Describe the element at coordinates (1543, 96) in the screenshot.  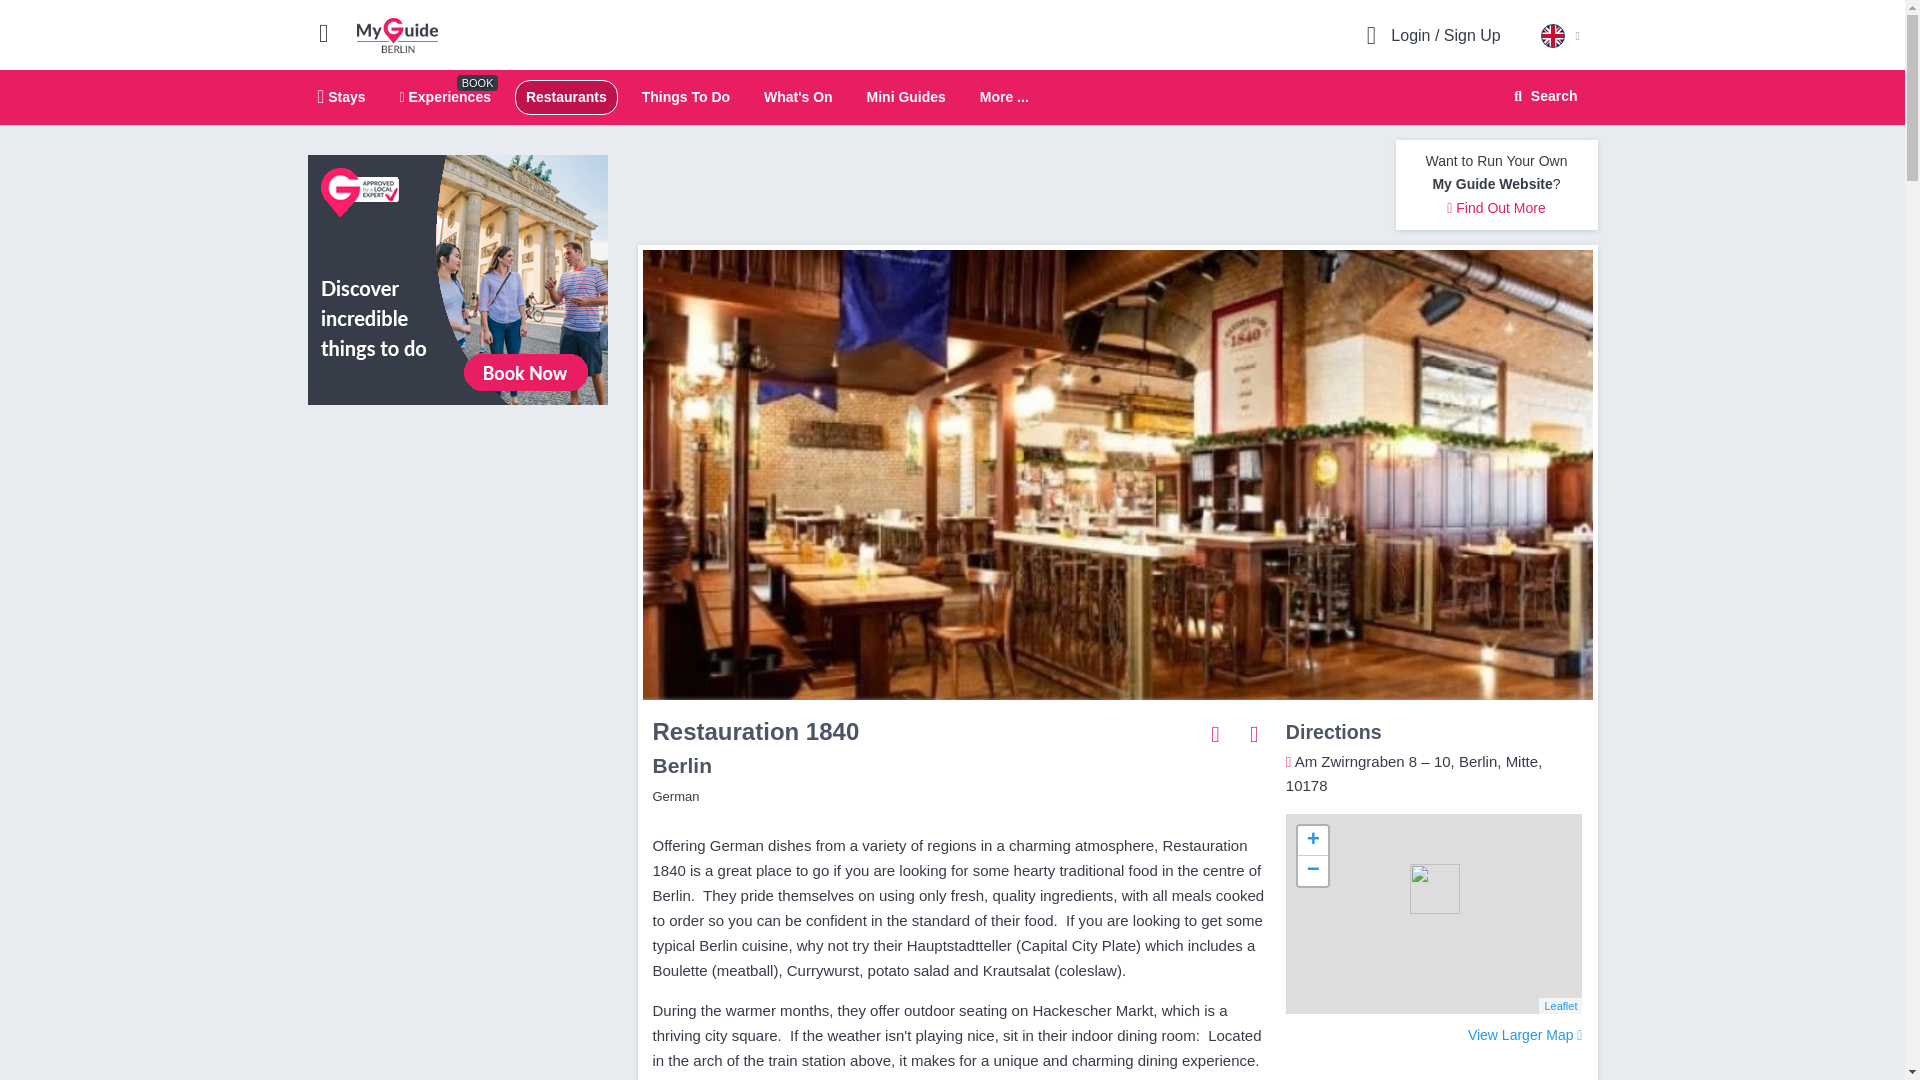
I see `Search Website` at that location.